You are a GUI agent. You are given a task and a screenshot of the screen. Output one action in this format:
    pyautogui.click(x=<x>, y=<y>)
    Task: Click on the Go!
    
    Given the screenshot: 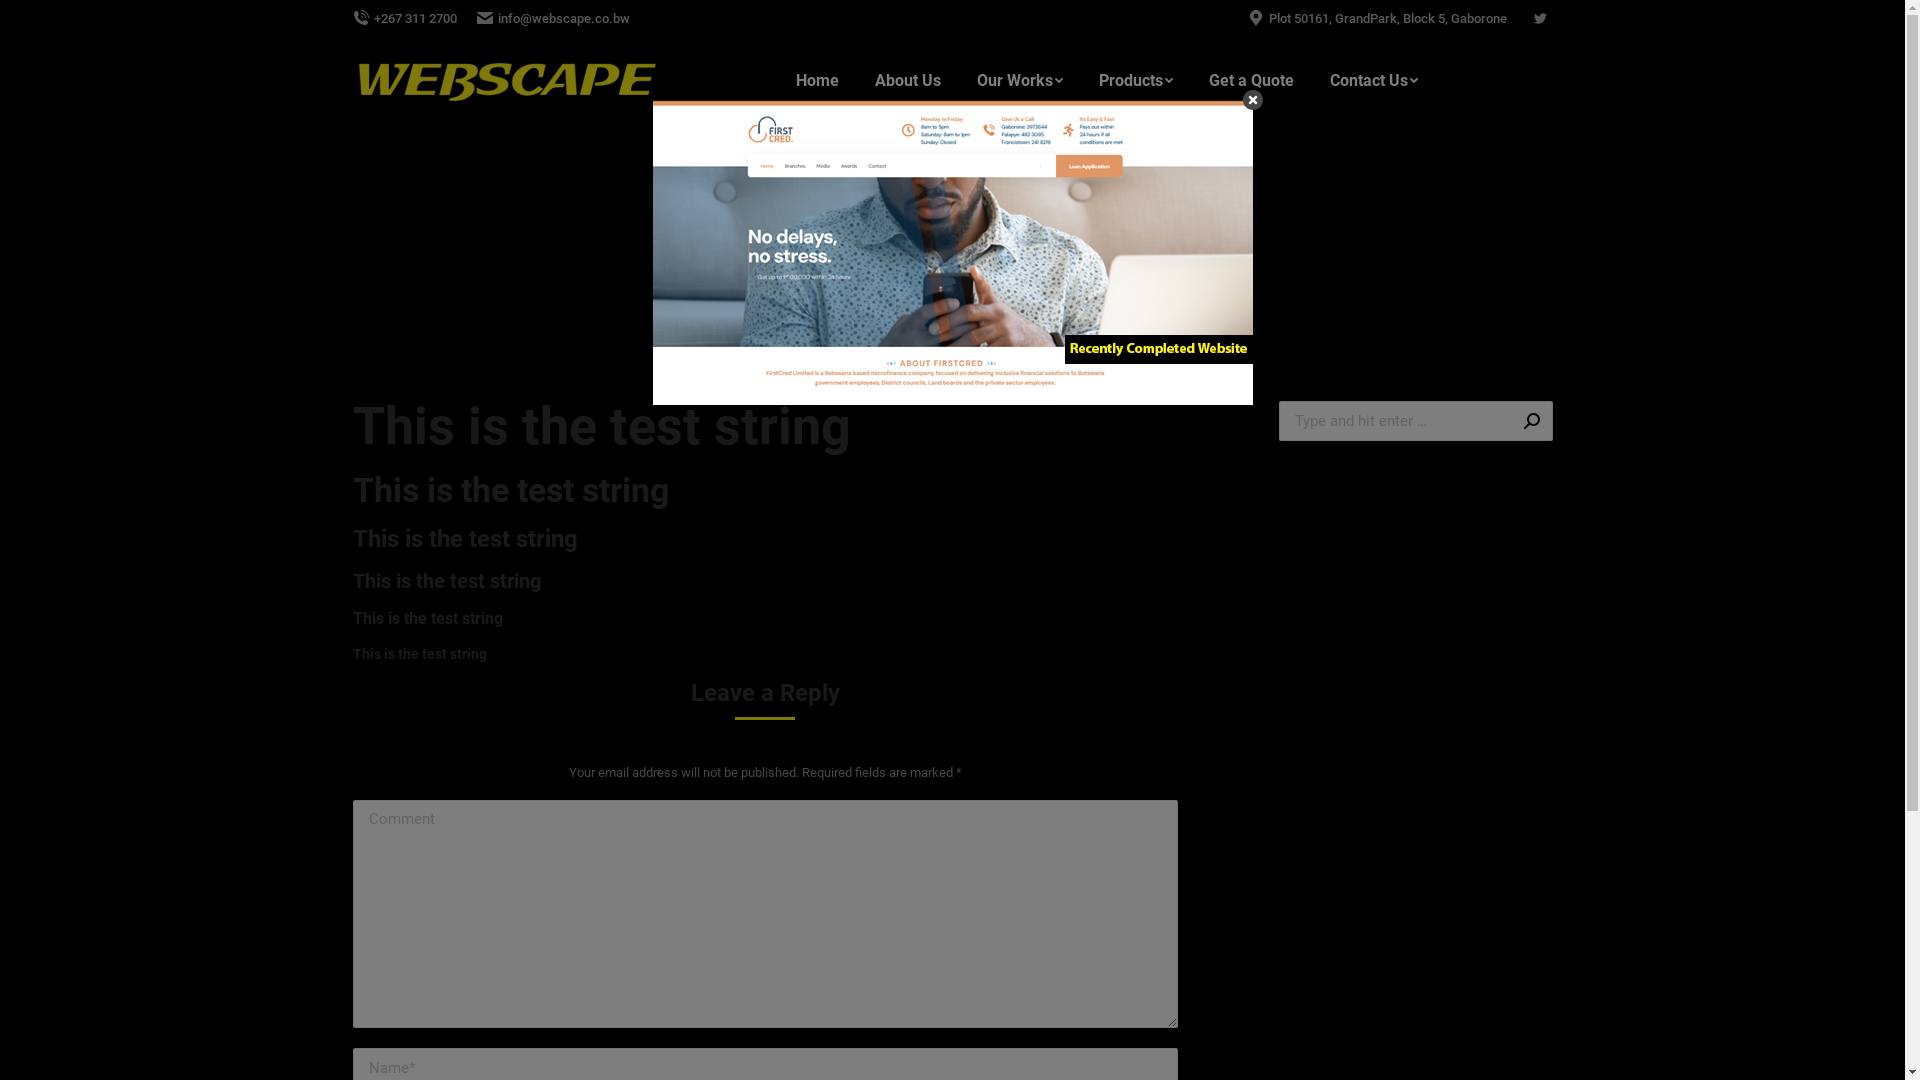 What is the action you would take?
    pyautogui.click(x=1522, y=421)
    